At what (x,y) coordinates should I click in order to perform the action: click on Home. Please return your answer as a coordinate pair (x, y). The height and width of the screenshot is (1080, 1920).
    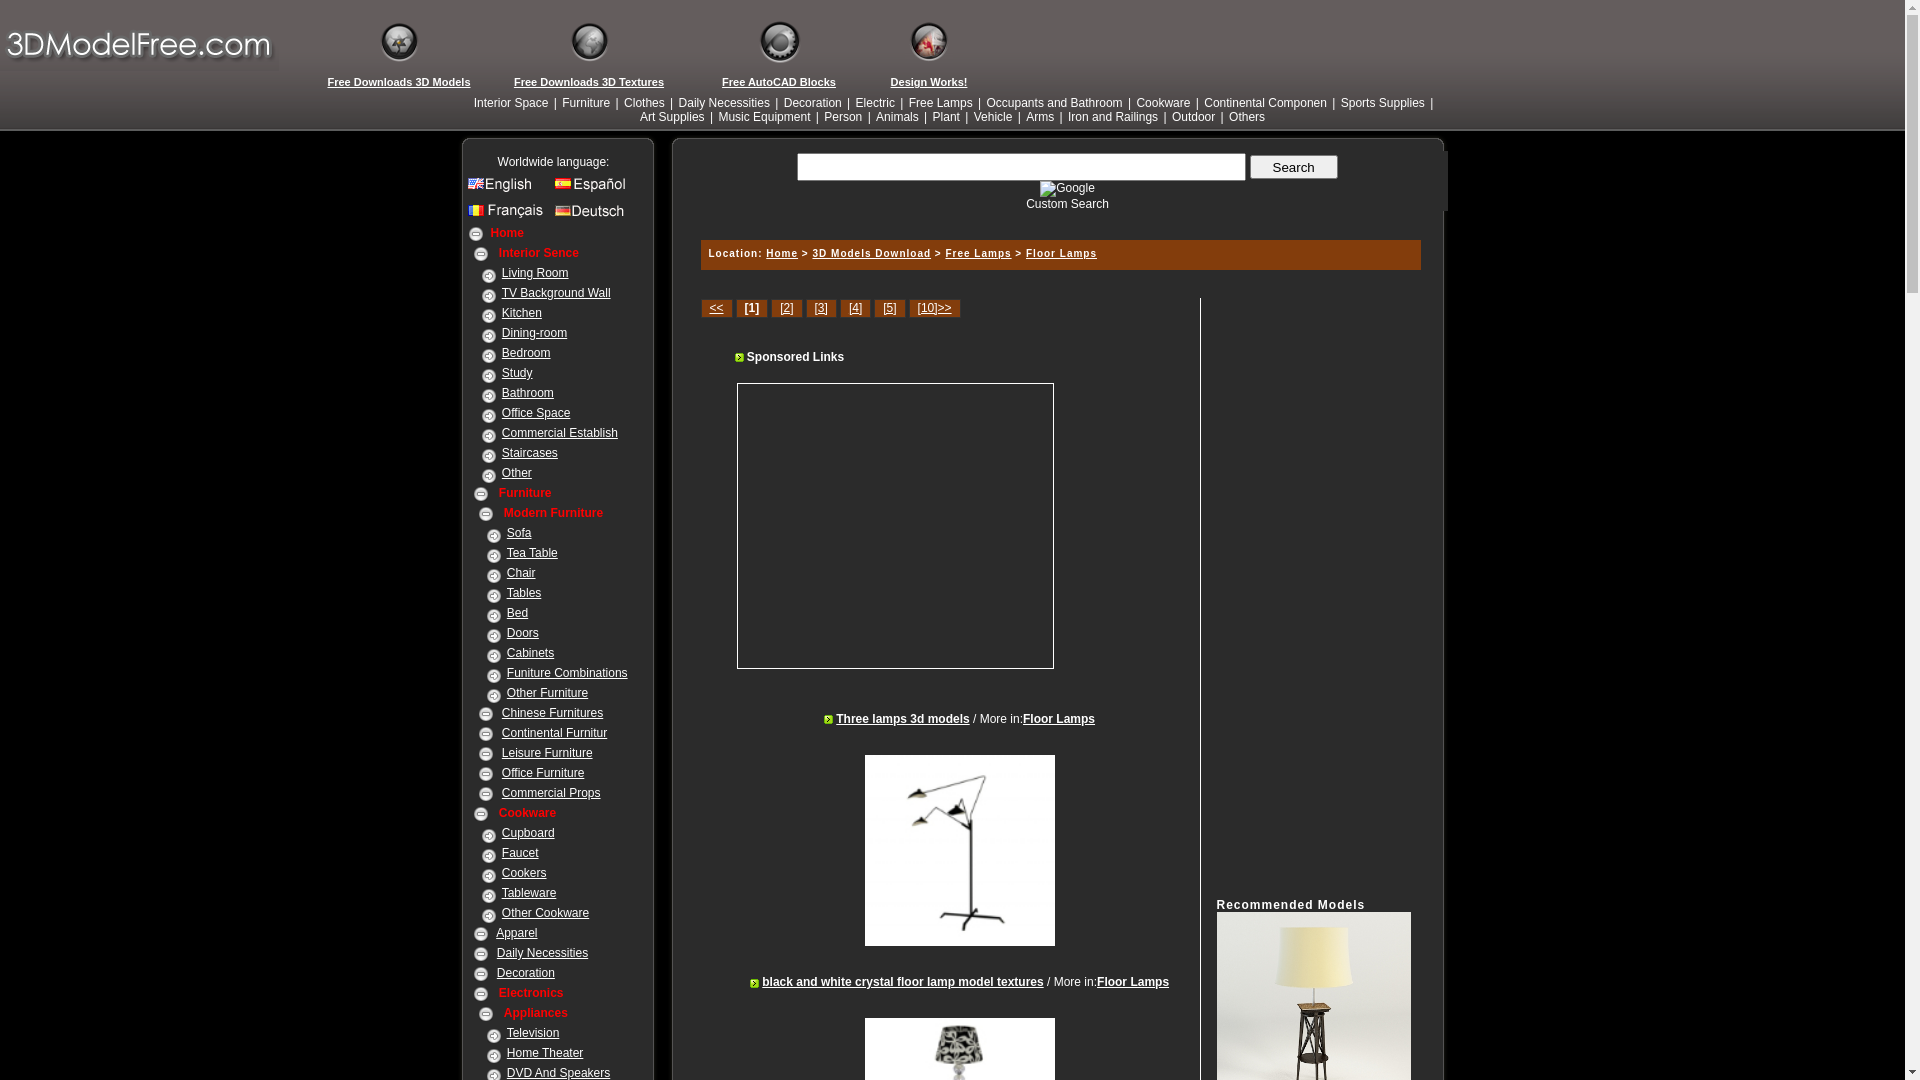
    Looking at the image, I should click on (506, 233).